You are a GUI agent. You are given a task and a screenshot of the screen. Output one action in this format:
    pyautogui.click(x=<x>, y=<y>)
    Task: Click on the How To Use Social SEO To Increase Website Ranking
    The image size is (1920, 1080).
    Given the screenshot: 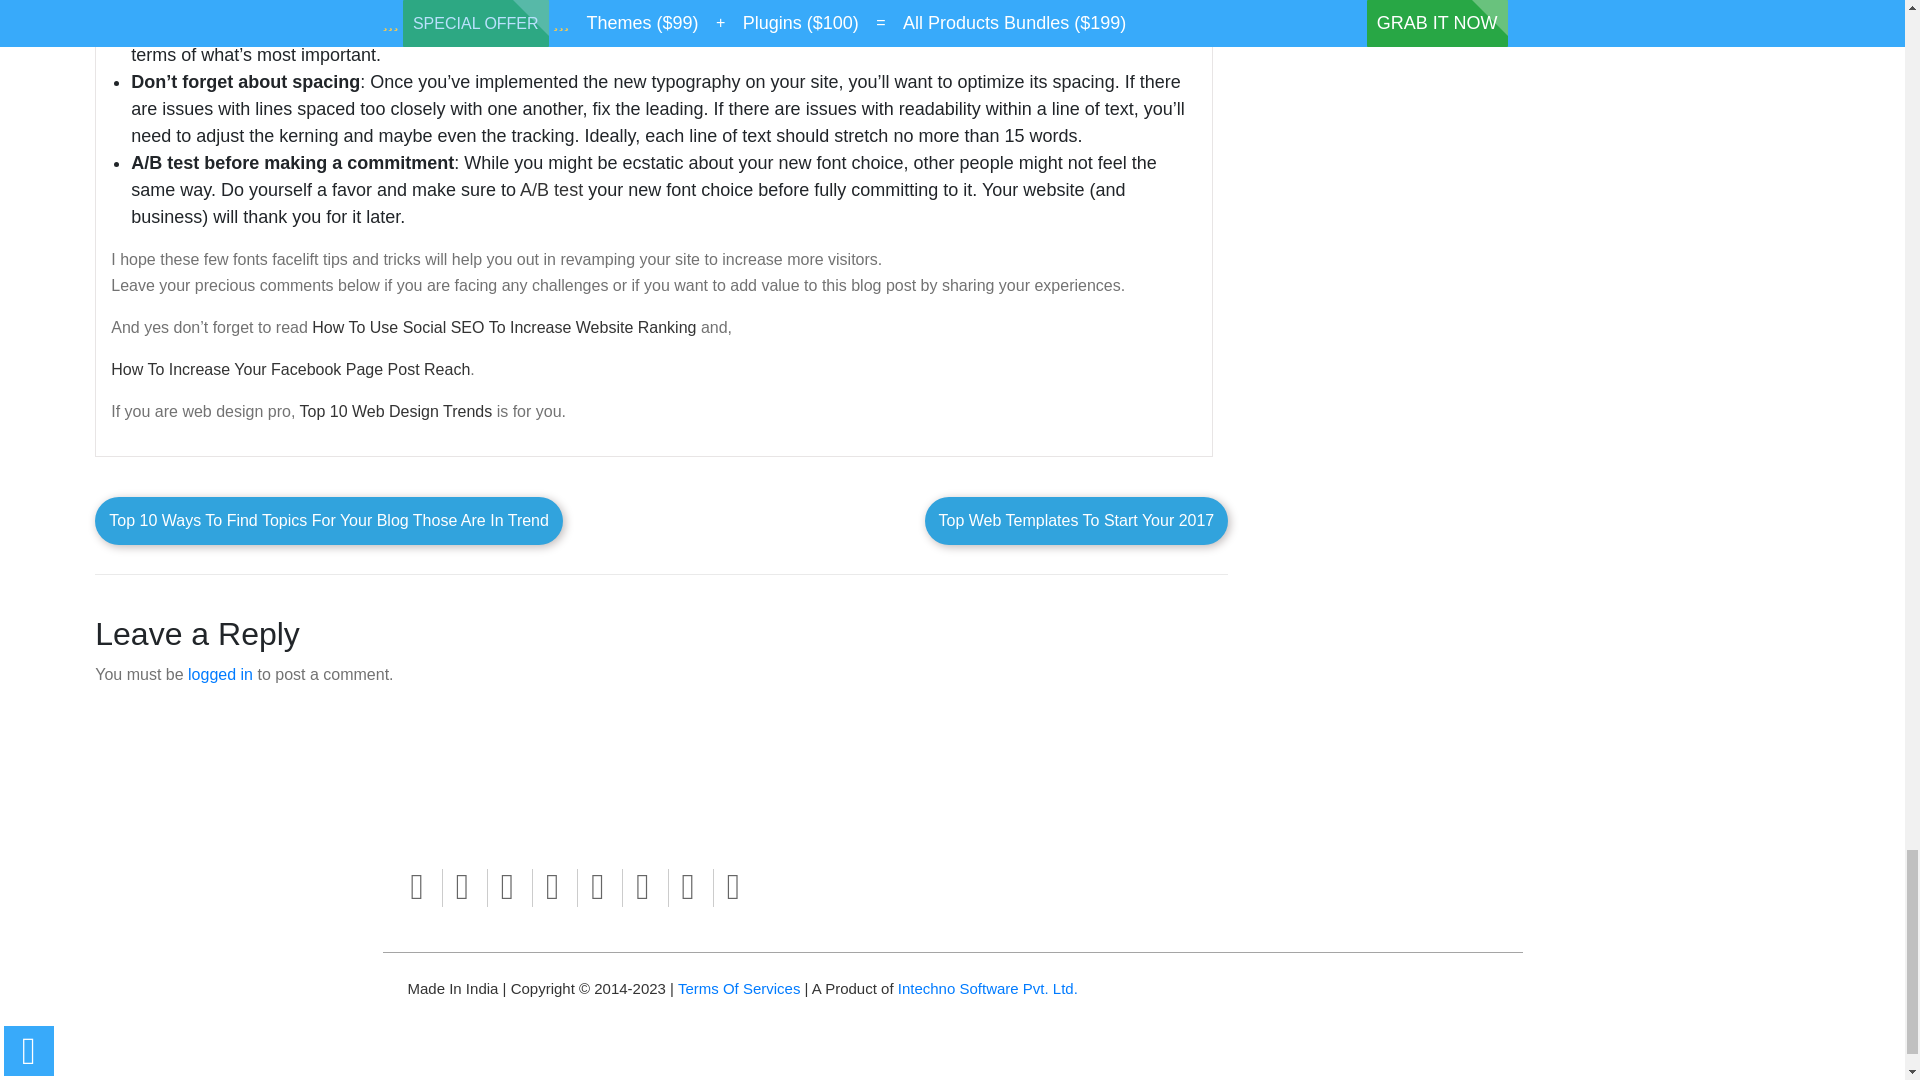 What is the action you would take?
    pyautogui.click(x=503, y=326)
    